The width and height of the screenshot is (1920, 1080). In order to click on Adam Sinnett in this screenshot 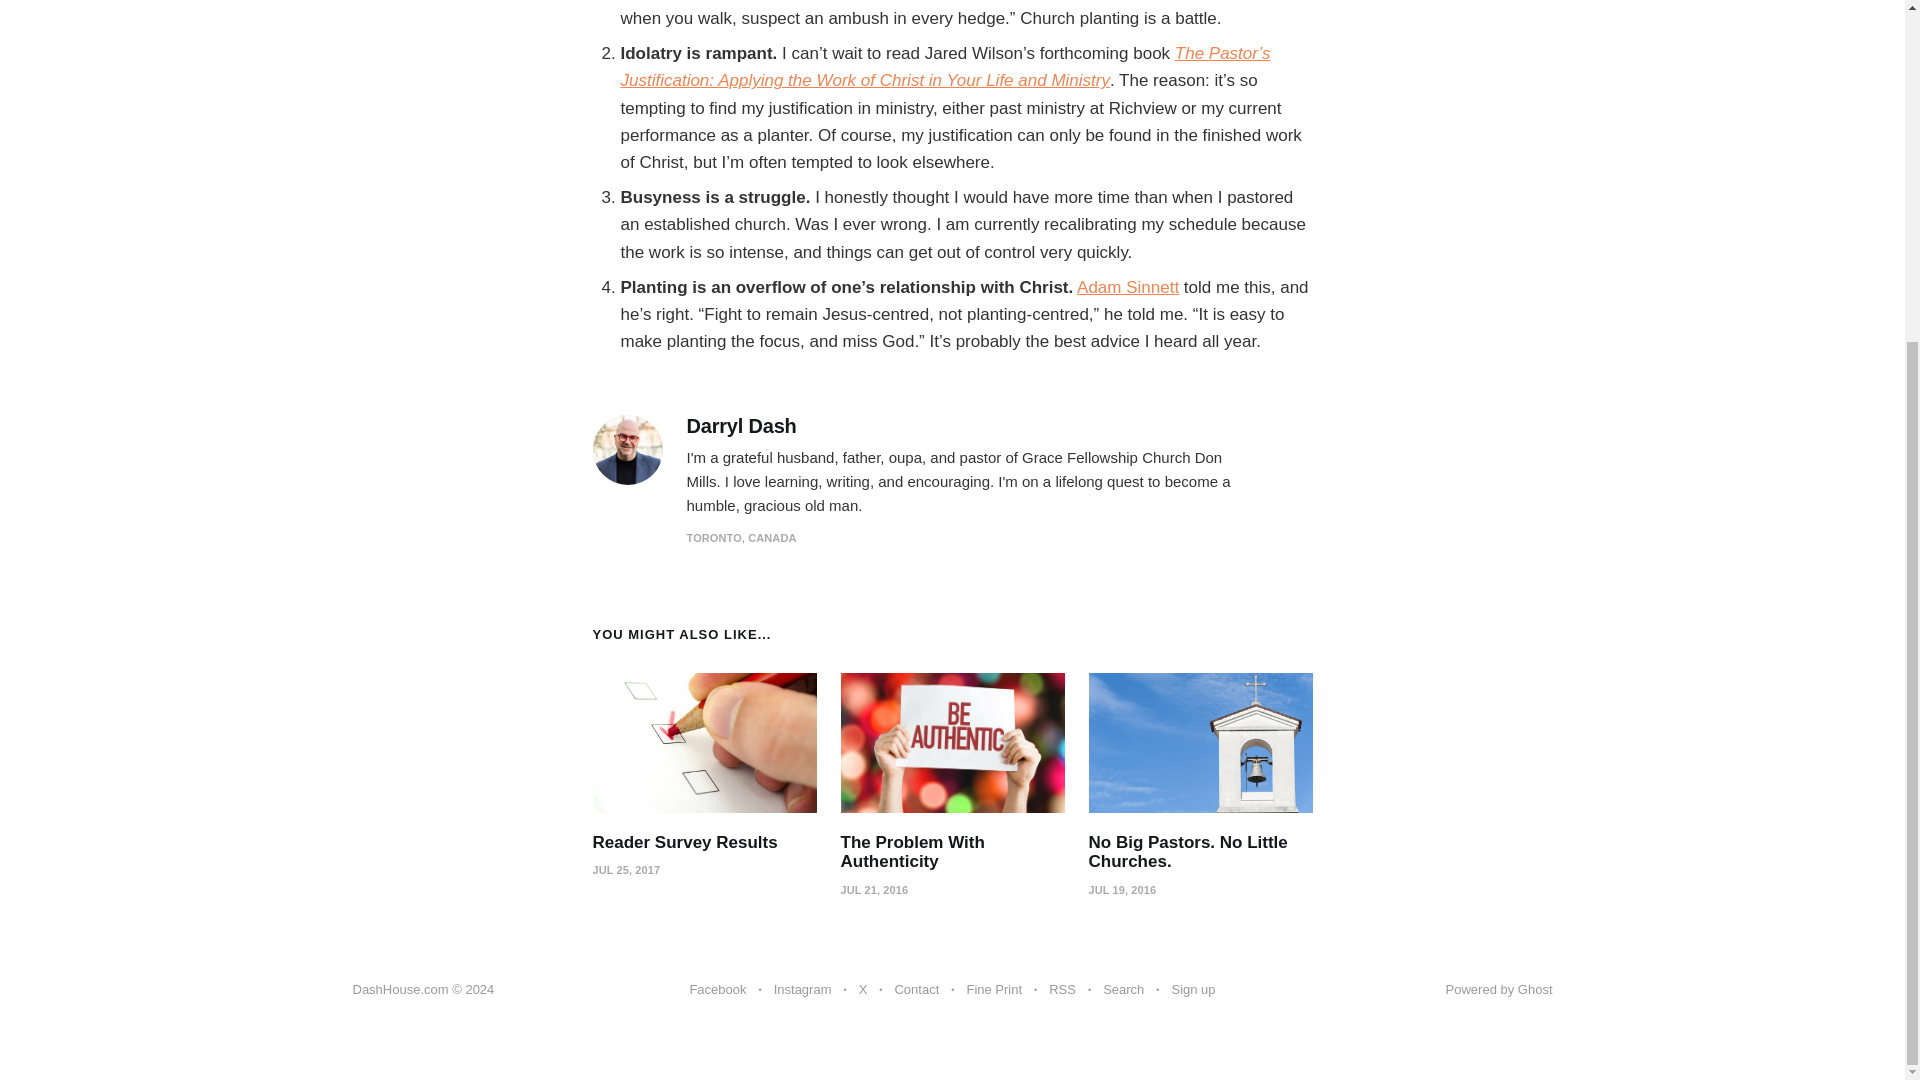, I will do `click(1128, 287)`.